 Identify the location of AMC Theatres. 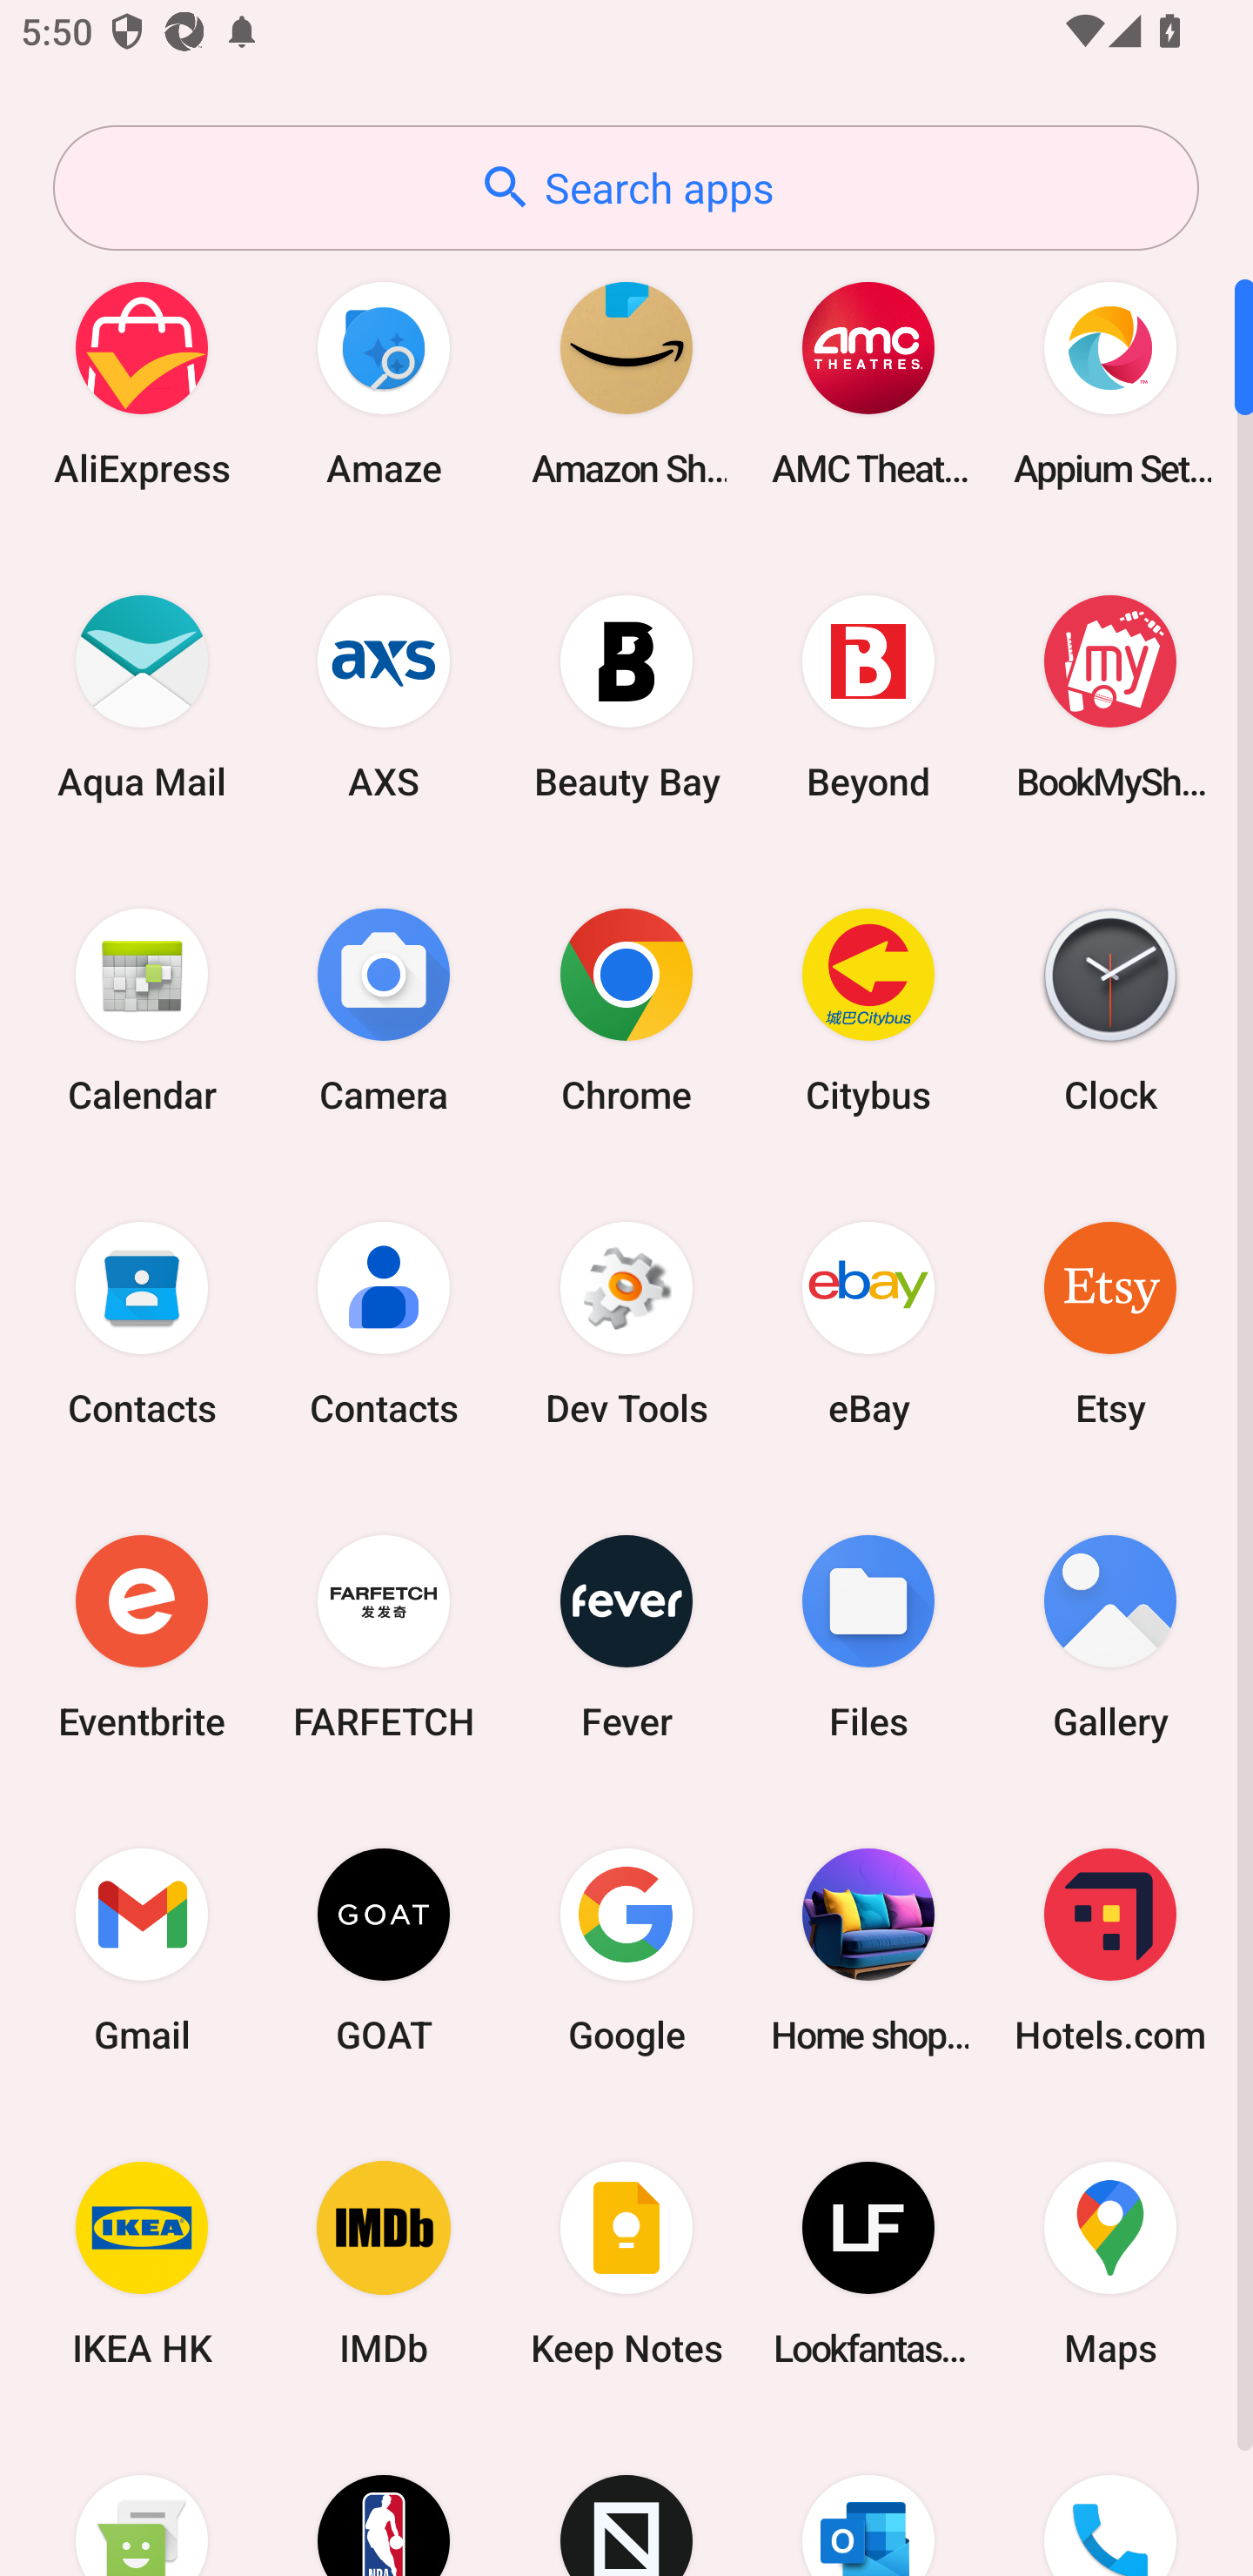
(868, 383).